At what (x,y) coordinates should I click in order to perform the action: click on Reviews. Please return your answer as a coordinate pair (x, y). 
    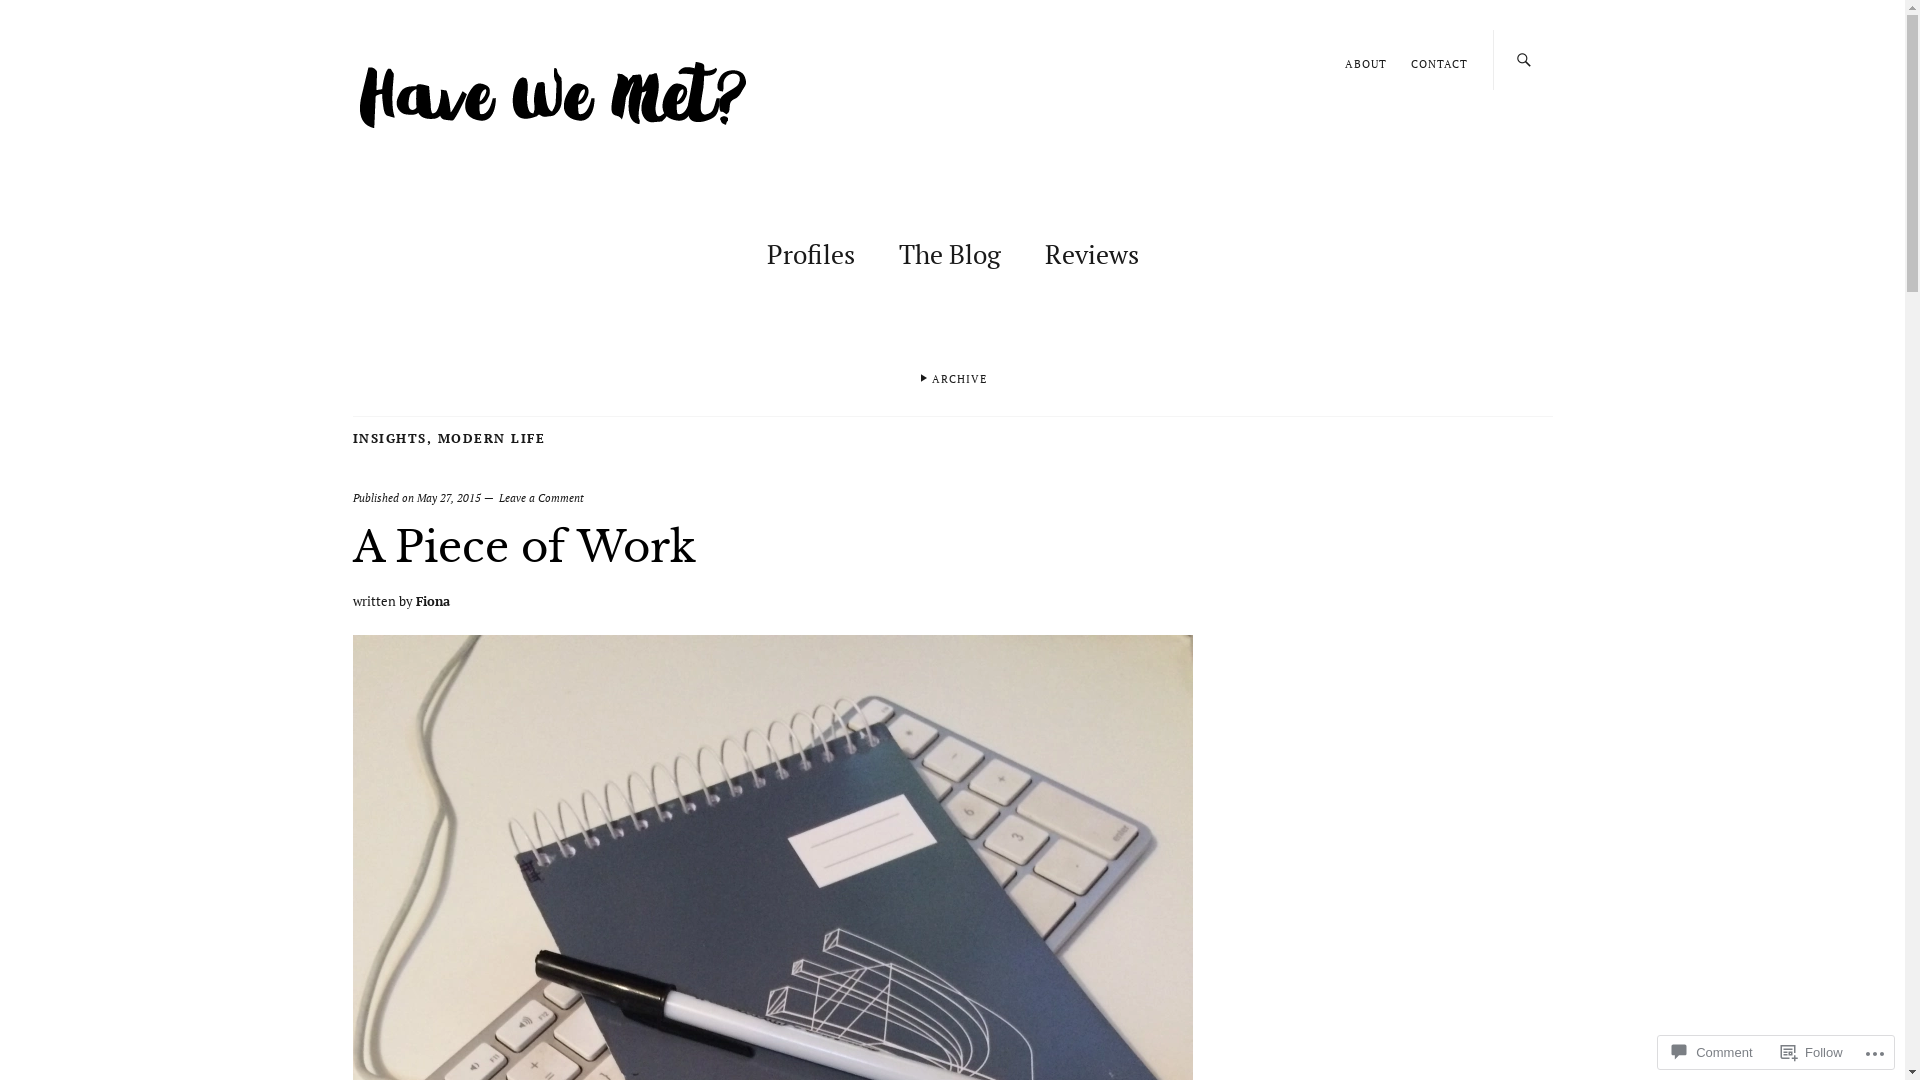
    Looking at the image, I should click on (1091, 250).